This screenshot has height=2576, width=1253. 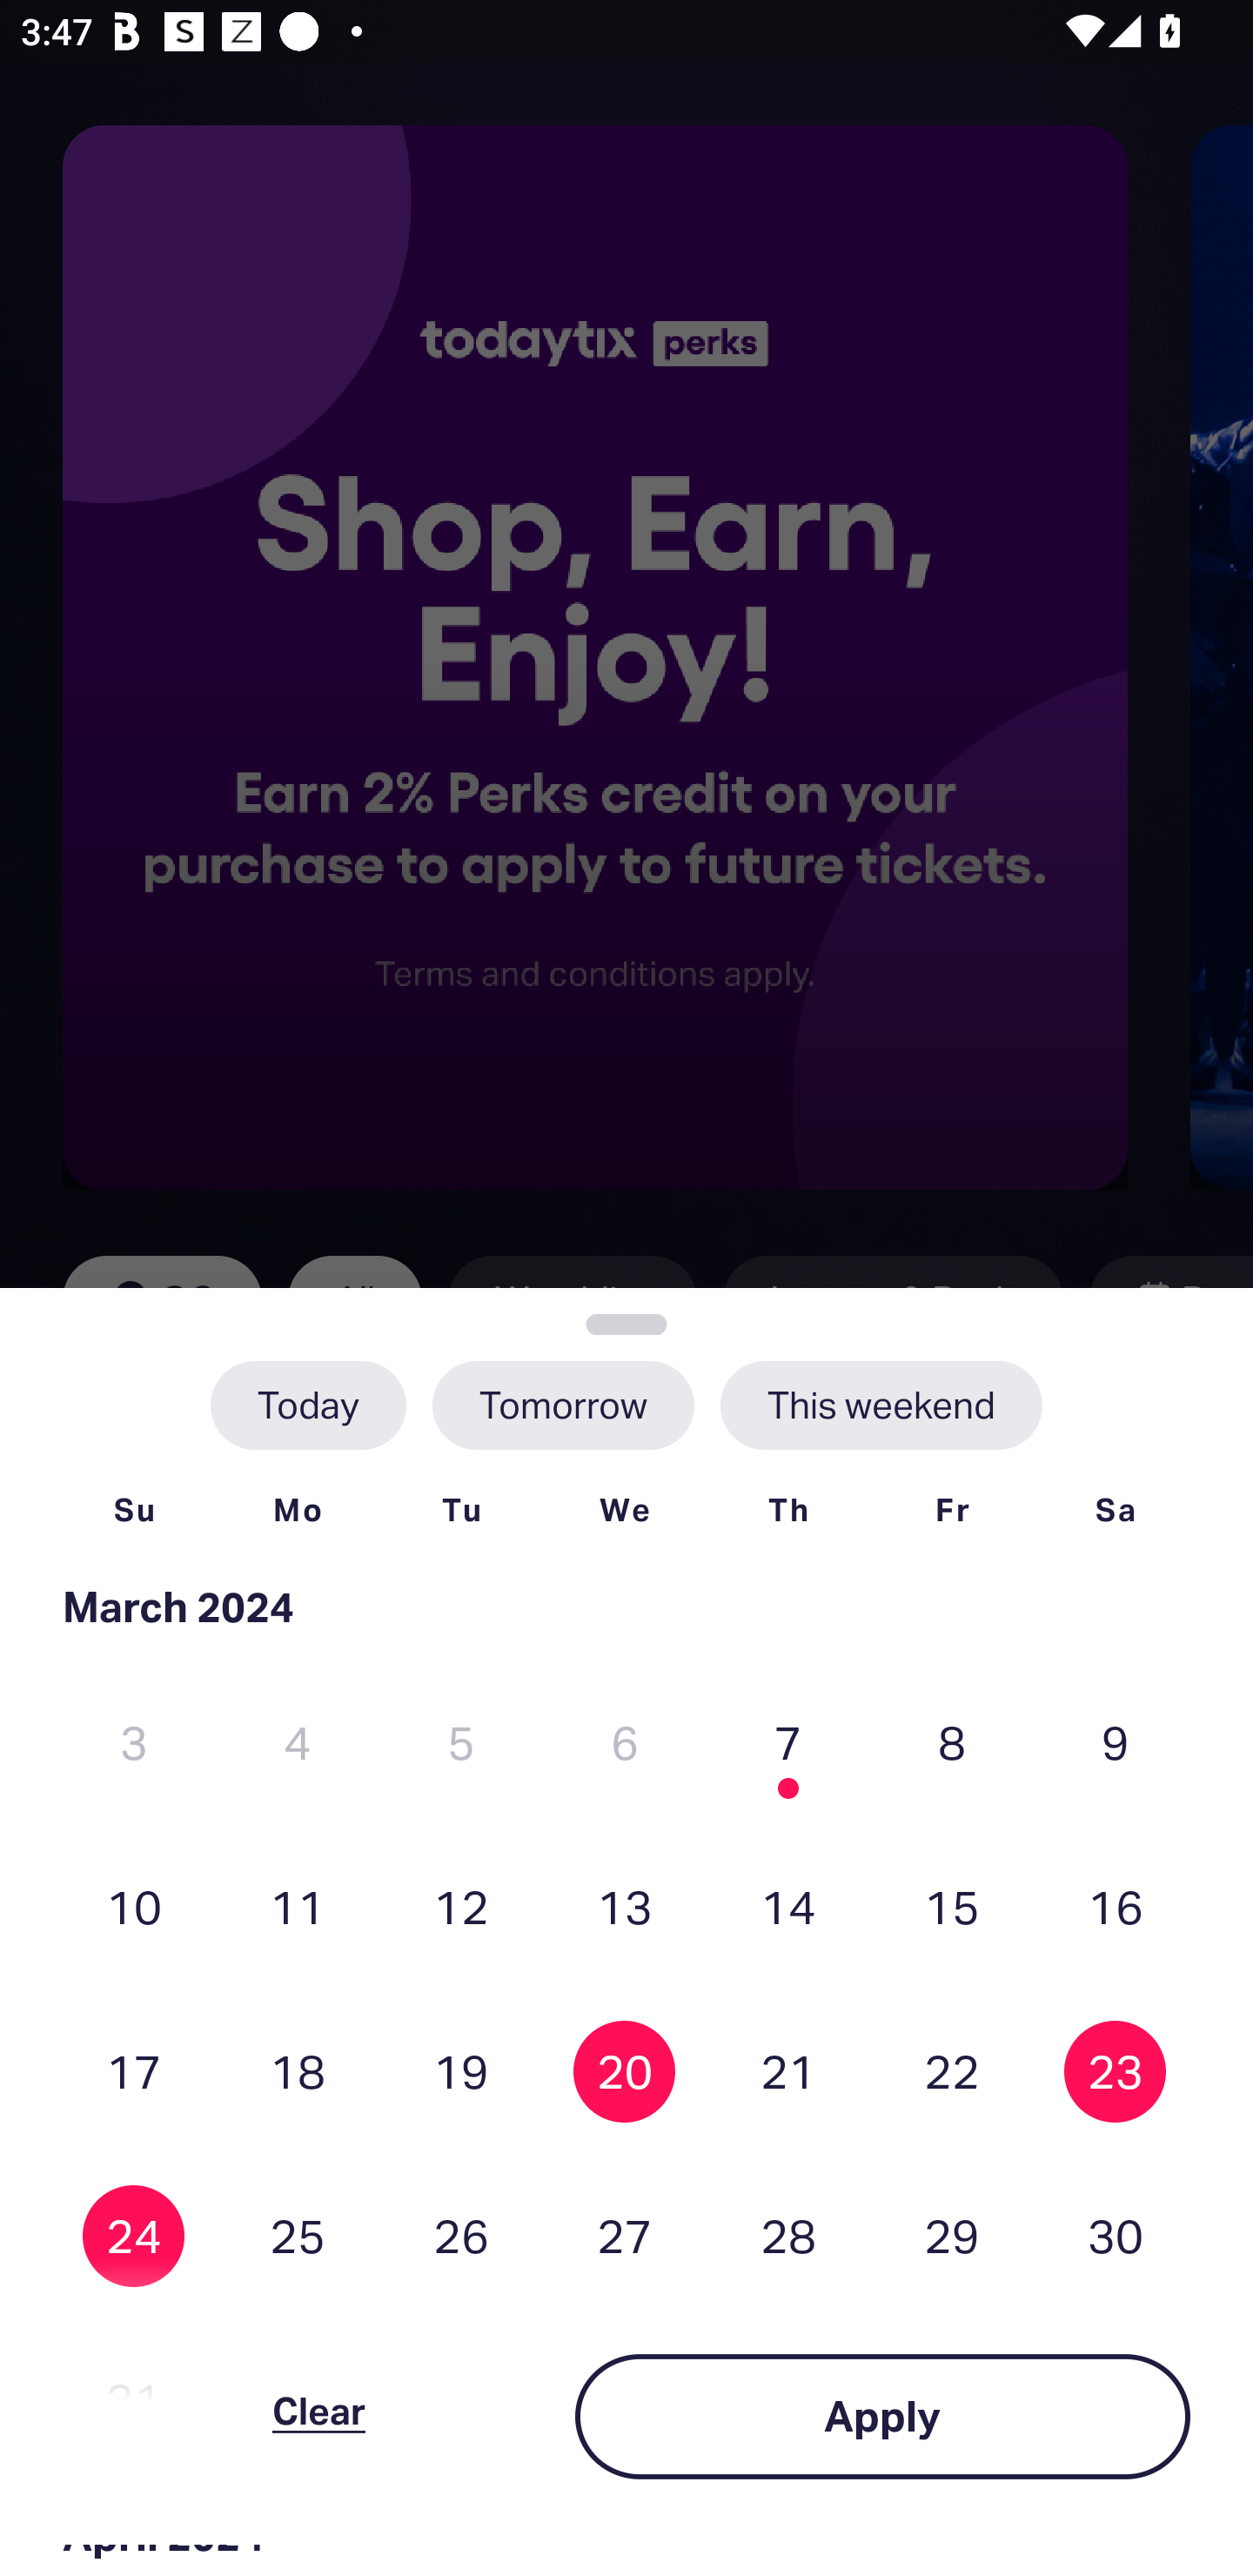 I want to click on Apply, so click(x=882, y=2416).